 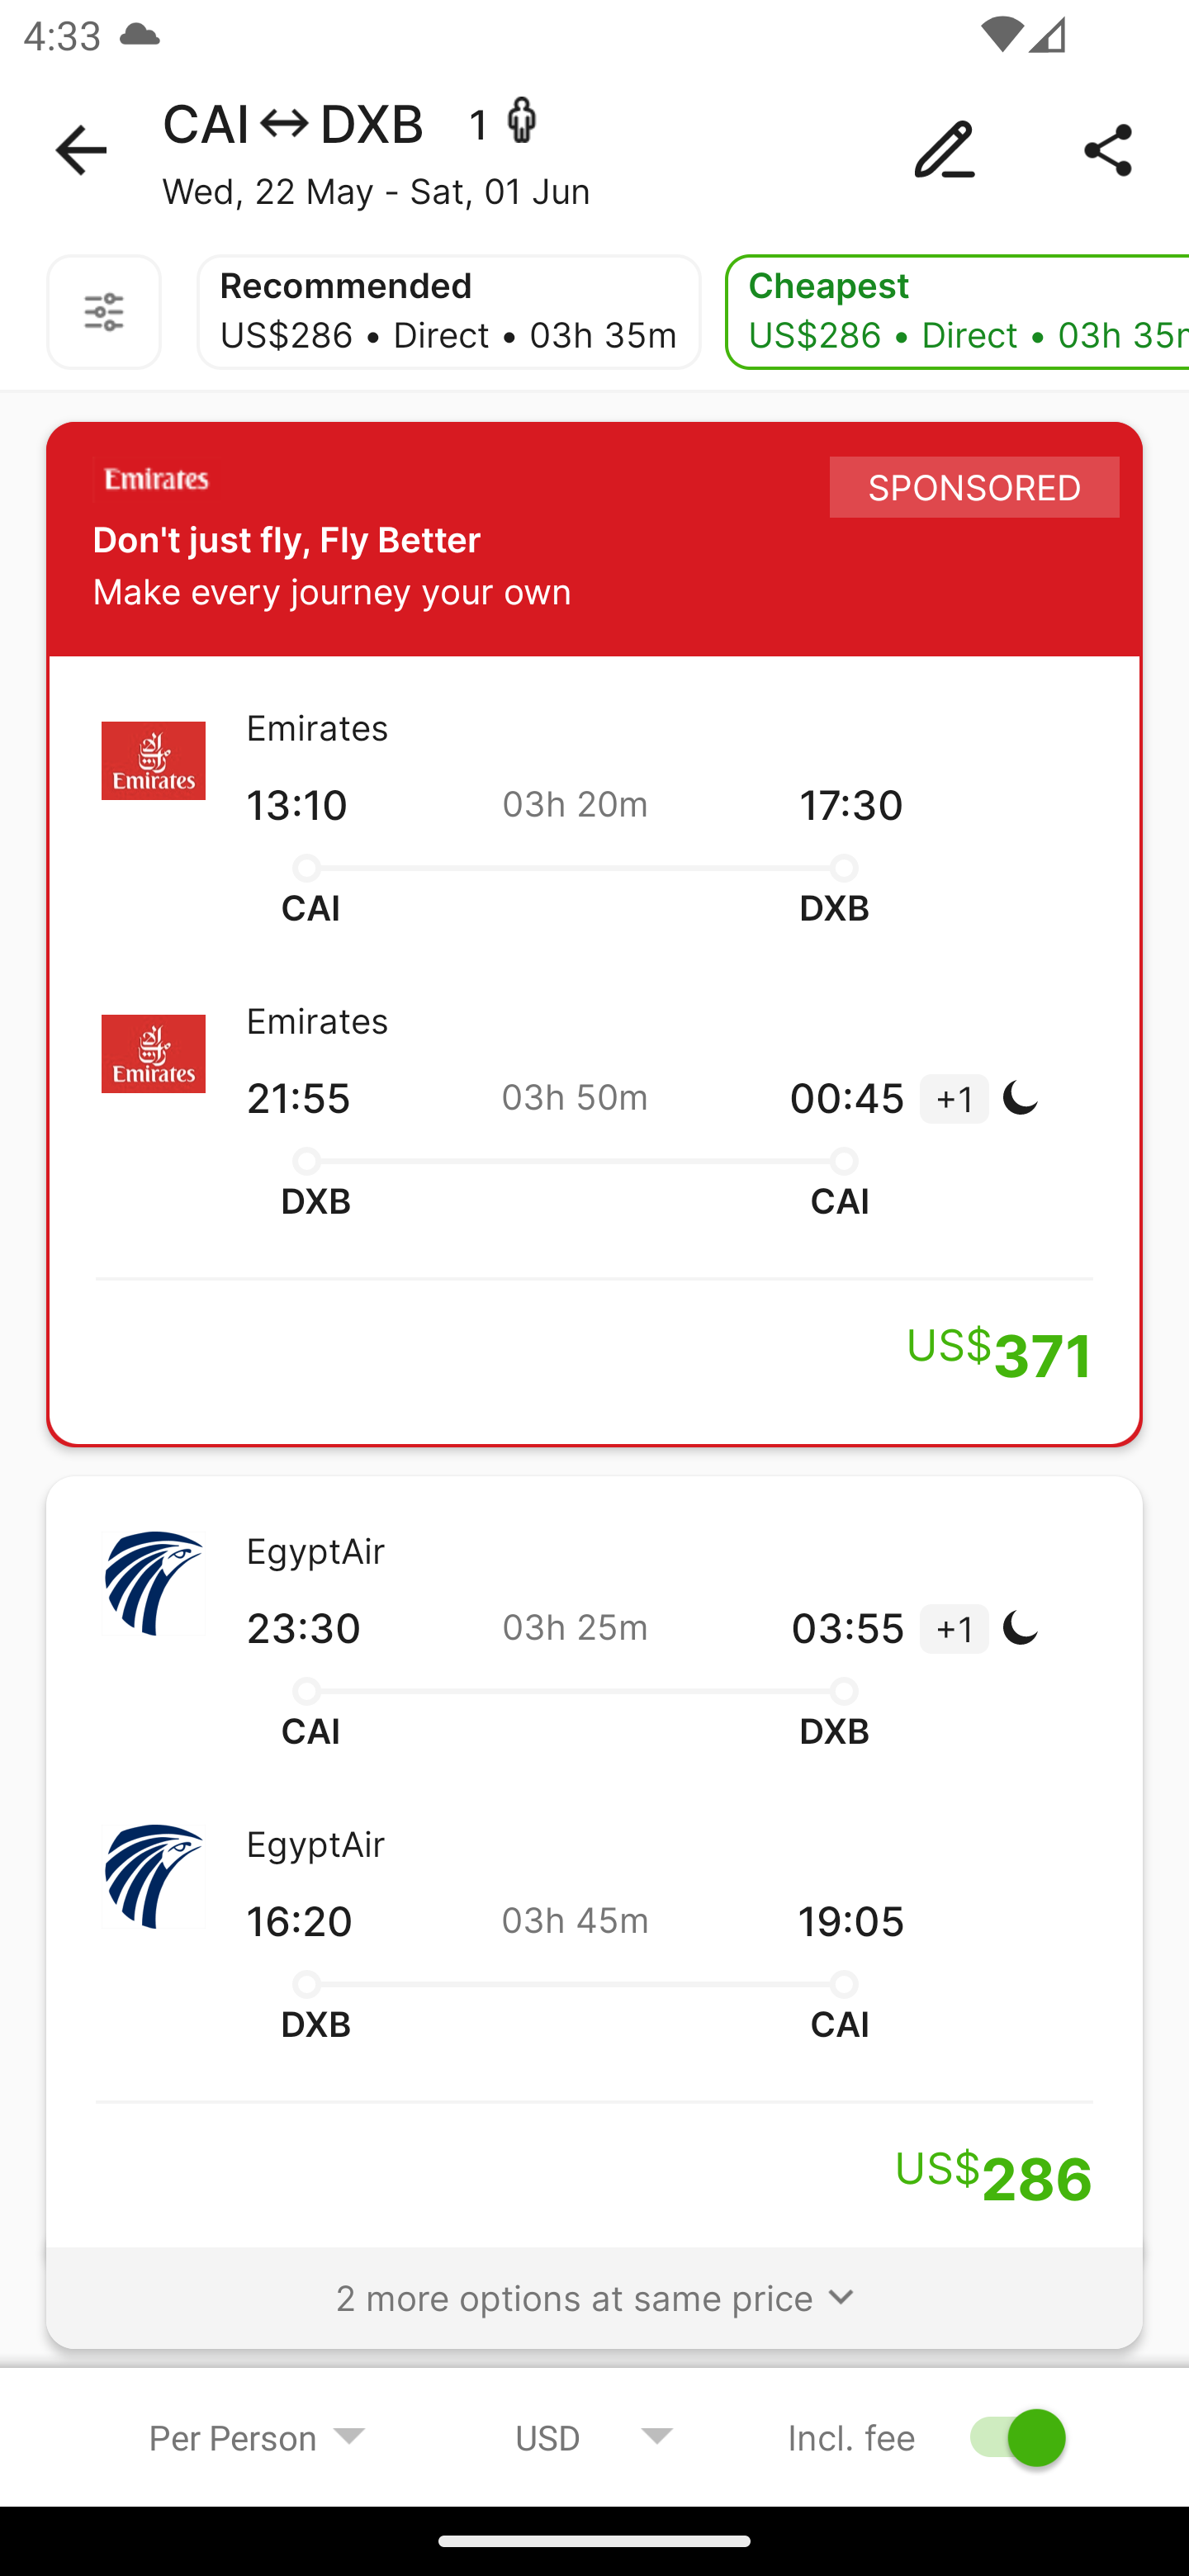 What do you see at coordinates (957, 312) in the screenshot?
I see `Cheapest US$286 • Direct • 03h 35m` at bounding box center [957, 312].